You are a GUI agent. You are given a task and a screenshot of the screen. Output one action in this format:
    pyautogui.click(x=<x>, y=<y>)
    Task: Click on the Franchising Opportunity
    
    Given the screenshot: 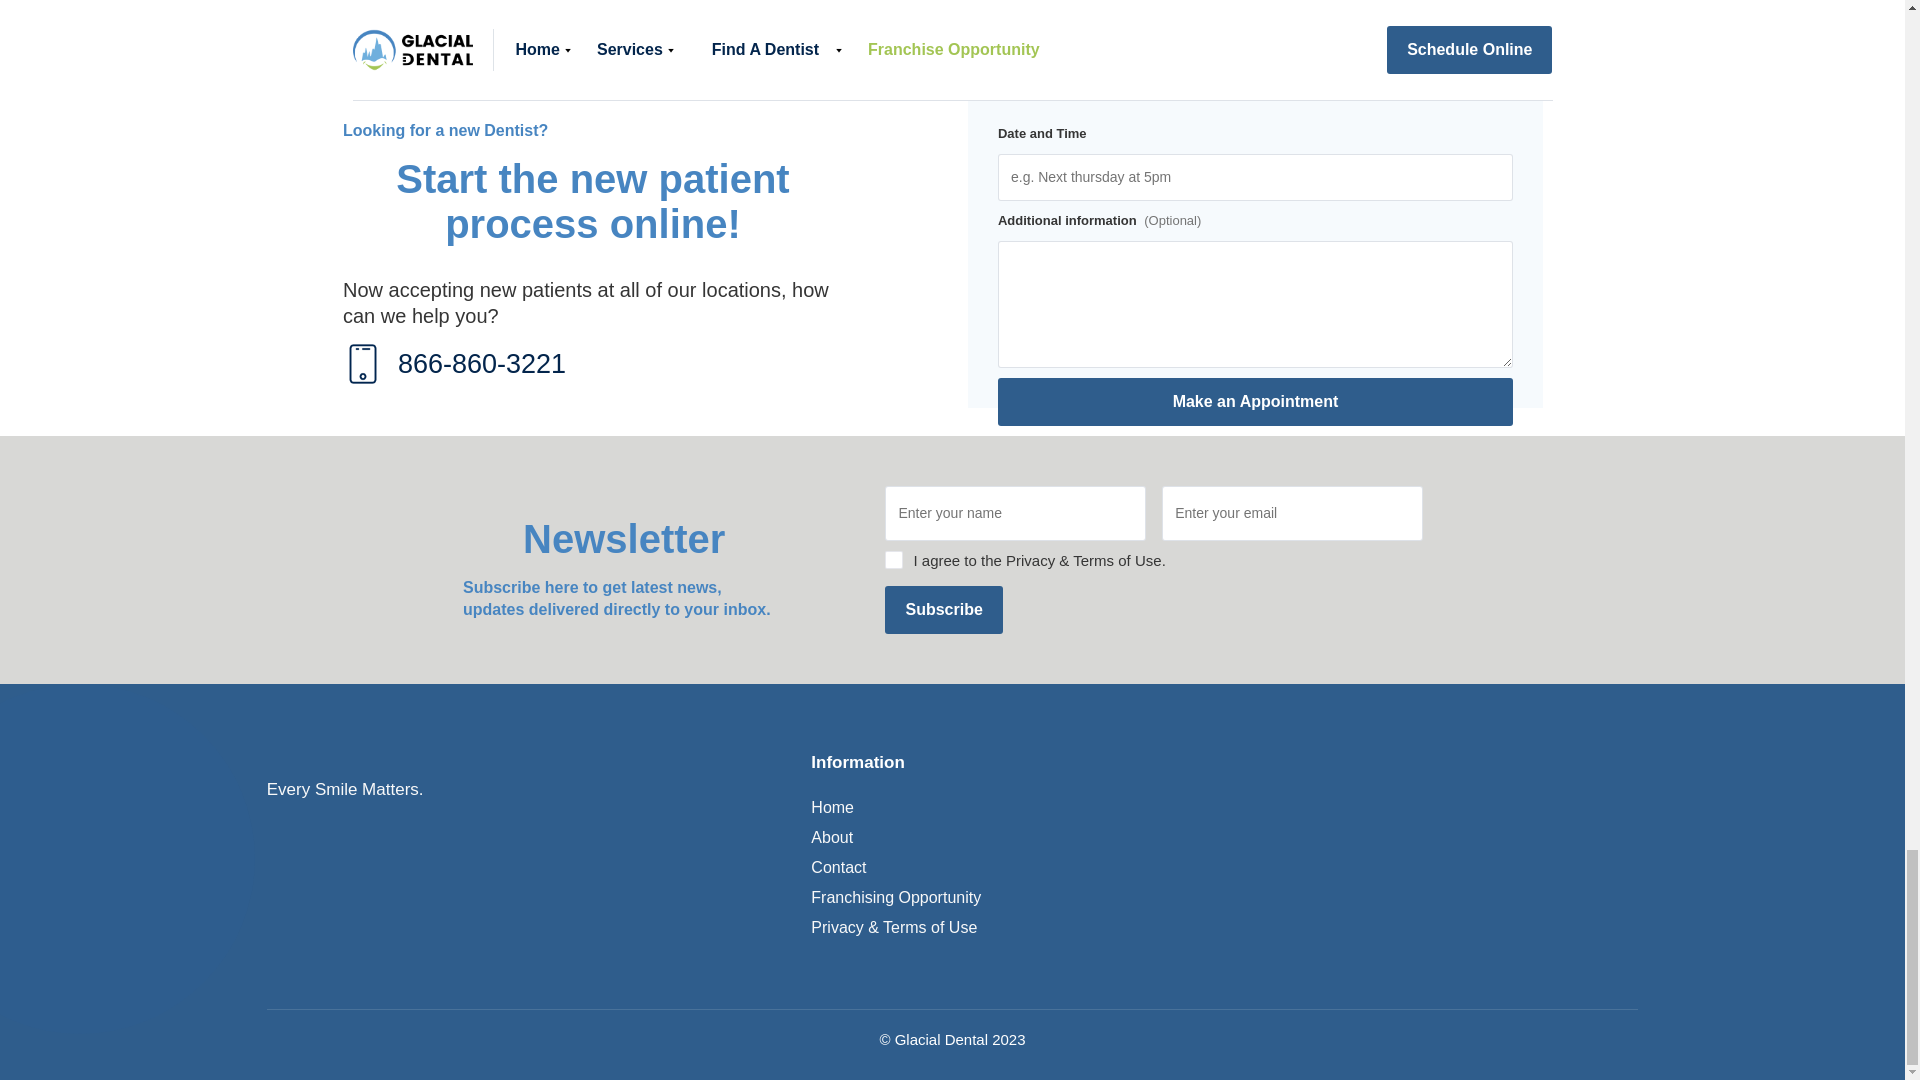 What is the action you would take?
    pyautogui.click(x=896, y=898)
    